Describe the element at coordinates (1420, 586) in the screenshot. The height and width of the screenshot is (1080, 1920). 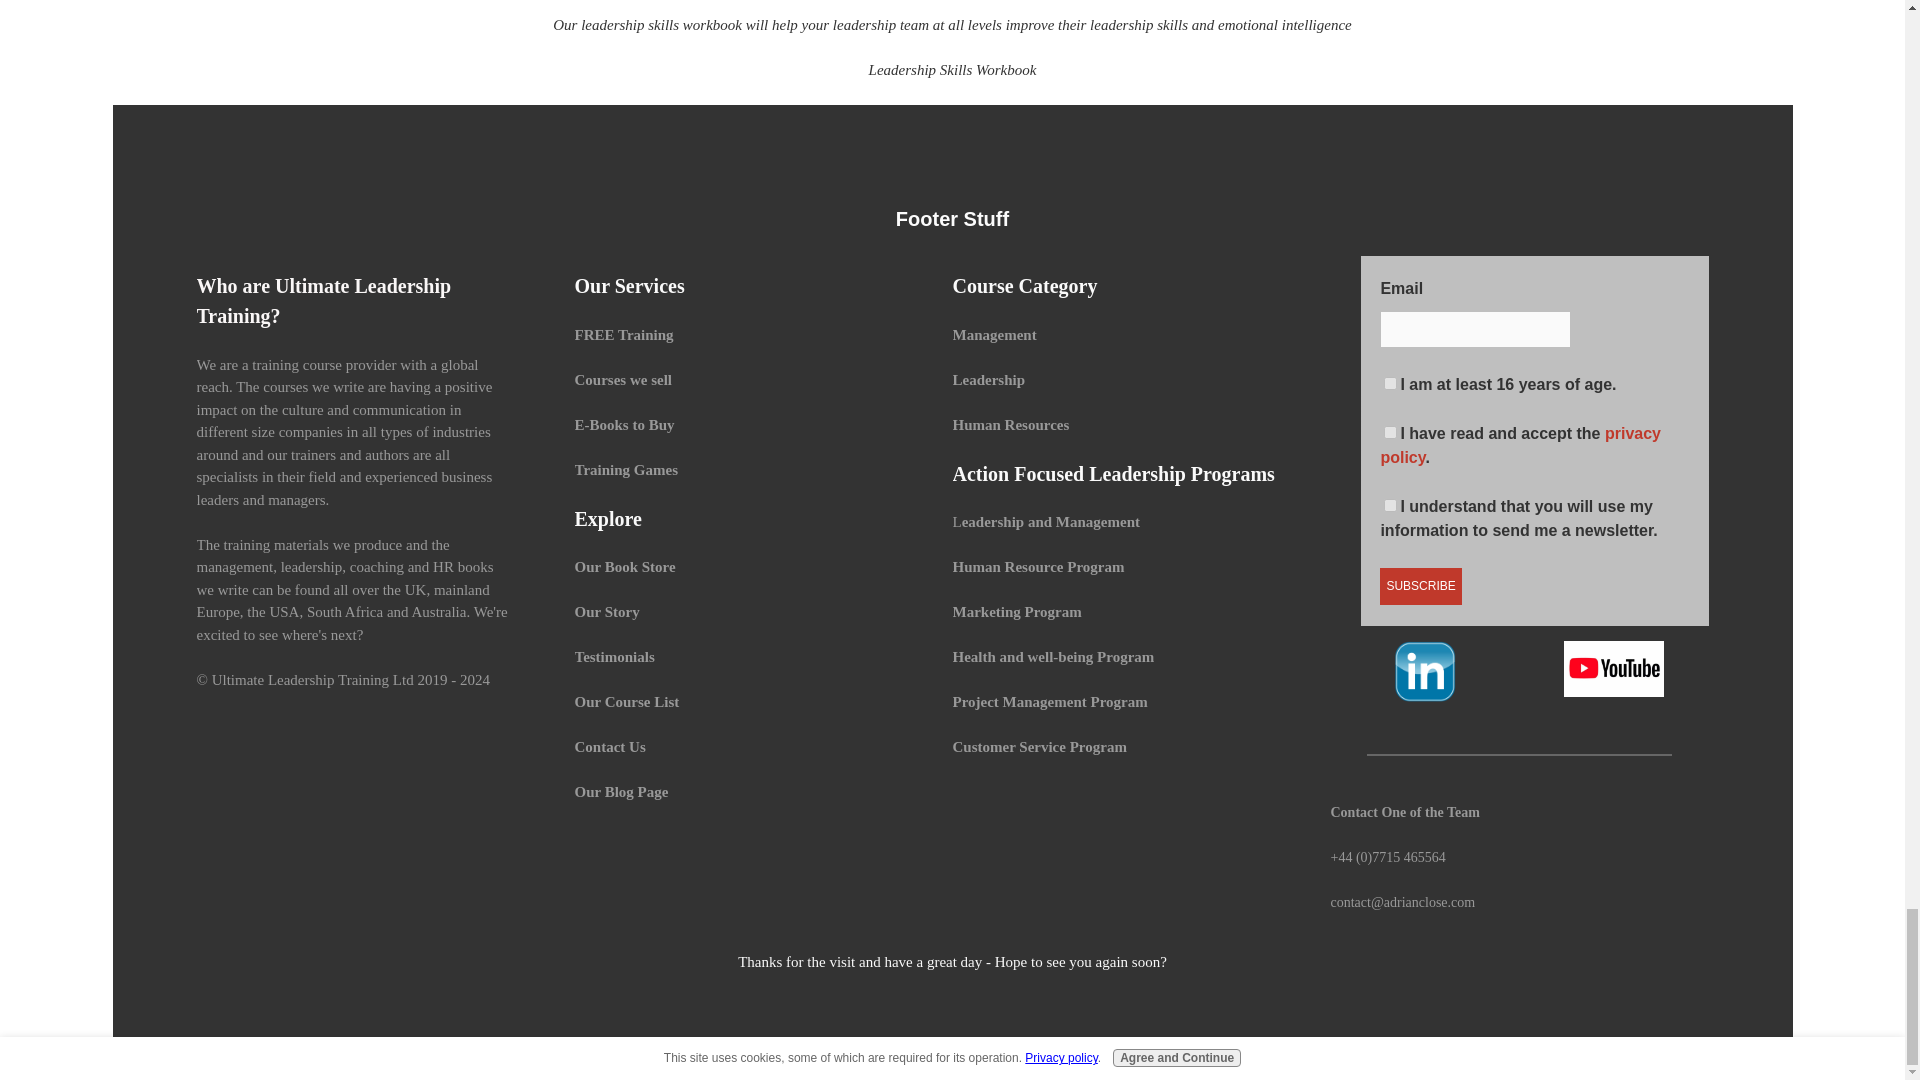
I see `SUBSCRIBE` at that location.